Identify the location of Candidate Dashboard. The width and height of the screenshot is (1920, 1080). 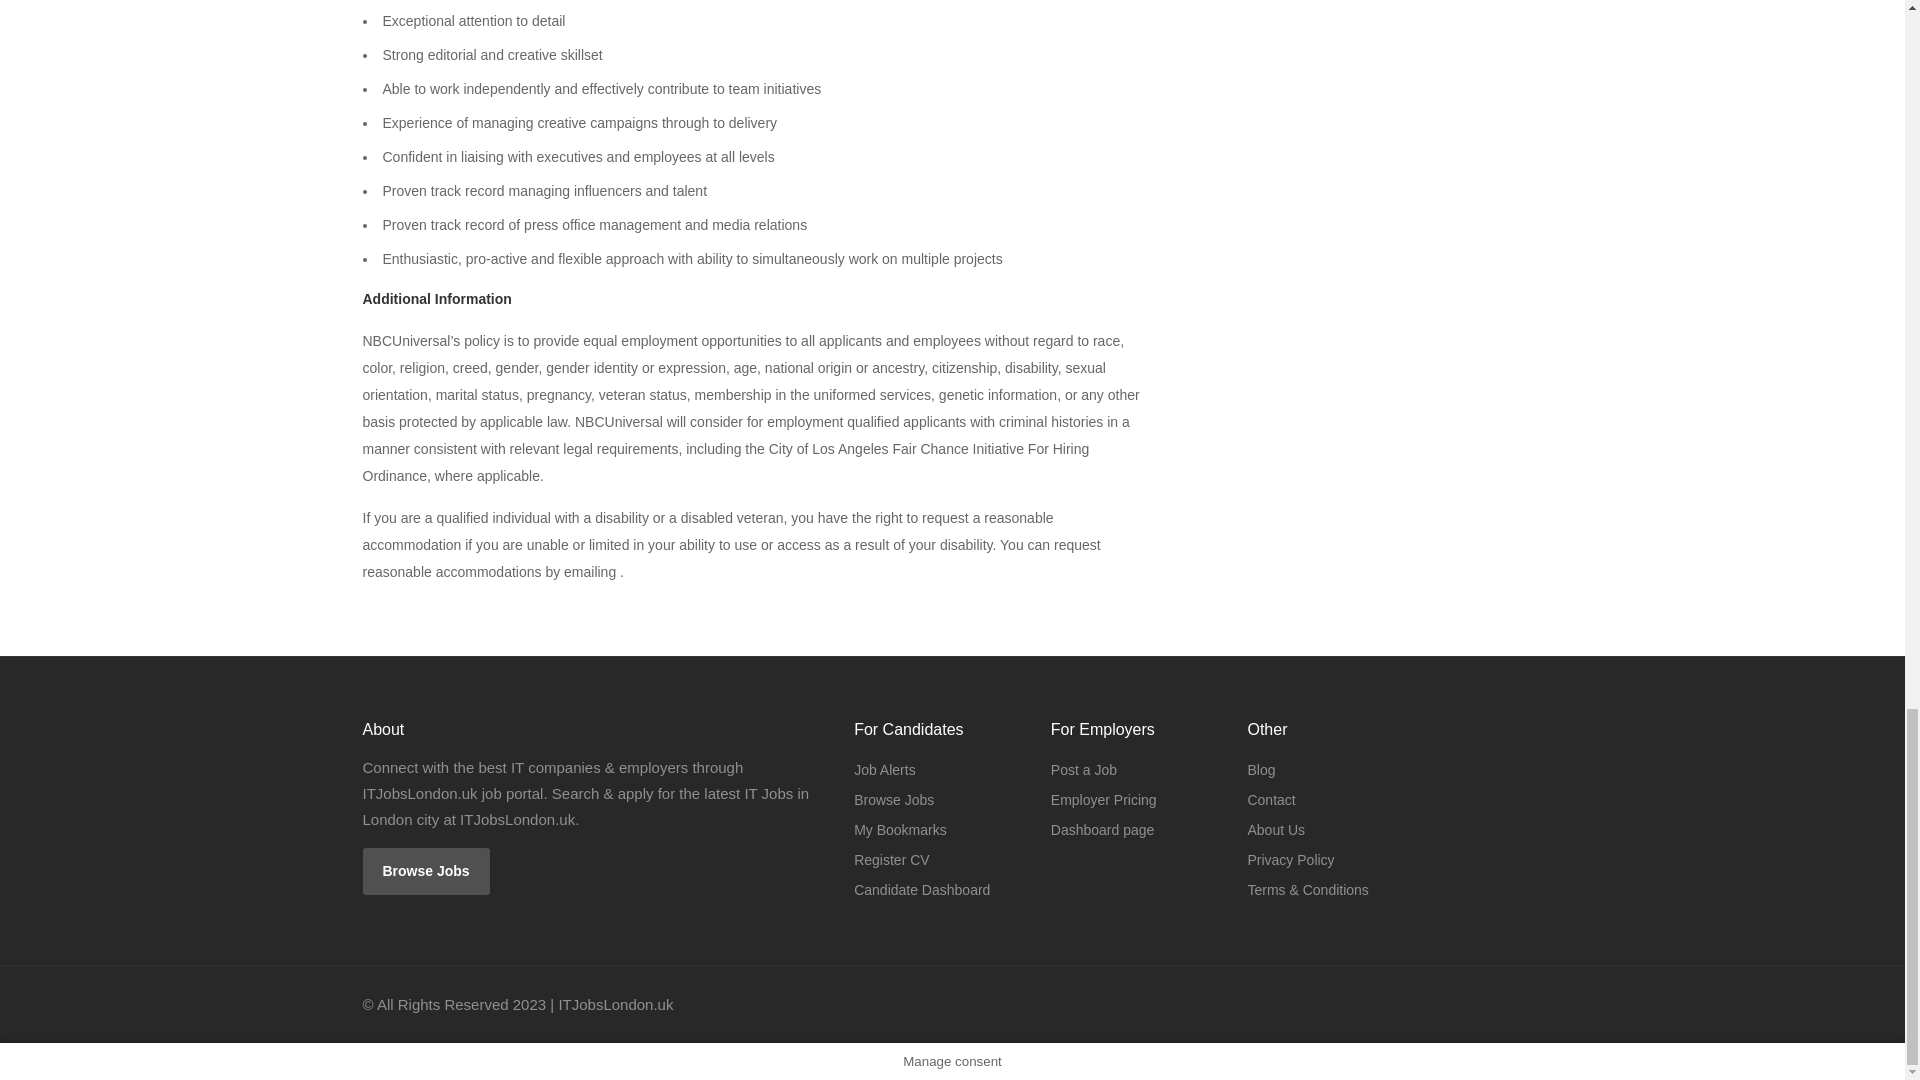
(922, 889).